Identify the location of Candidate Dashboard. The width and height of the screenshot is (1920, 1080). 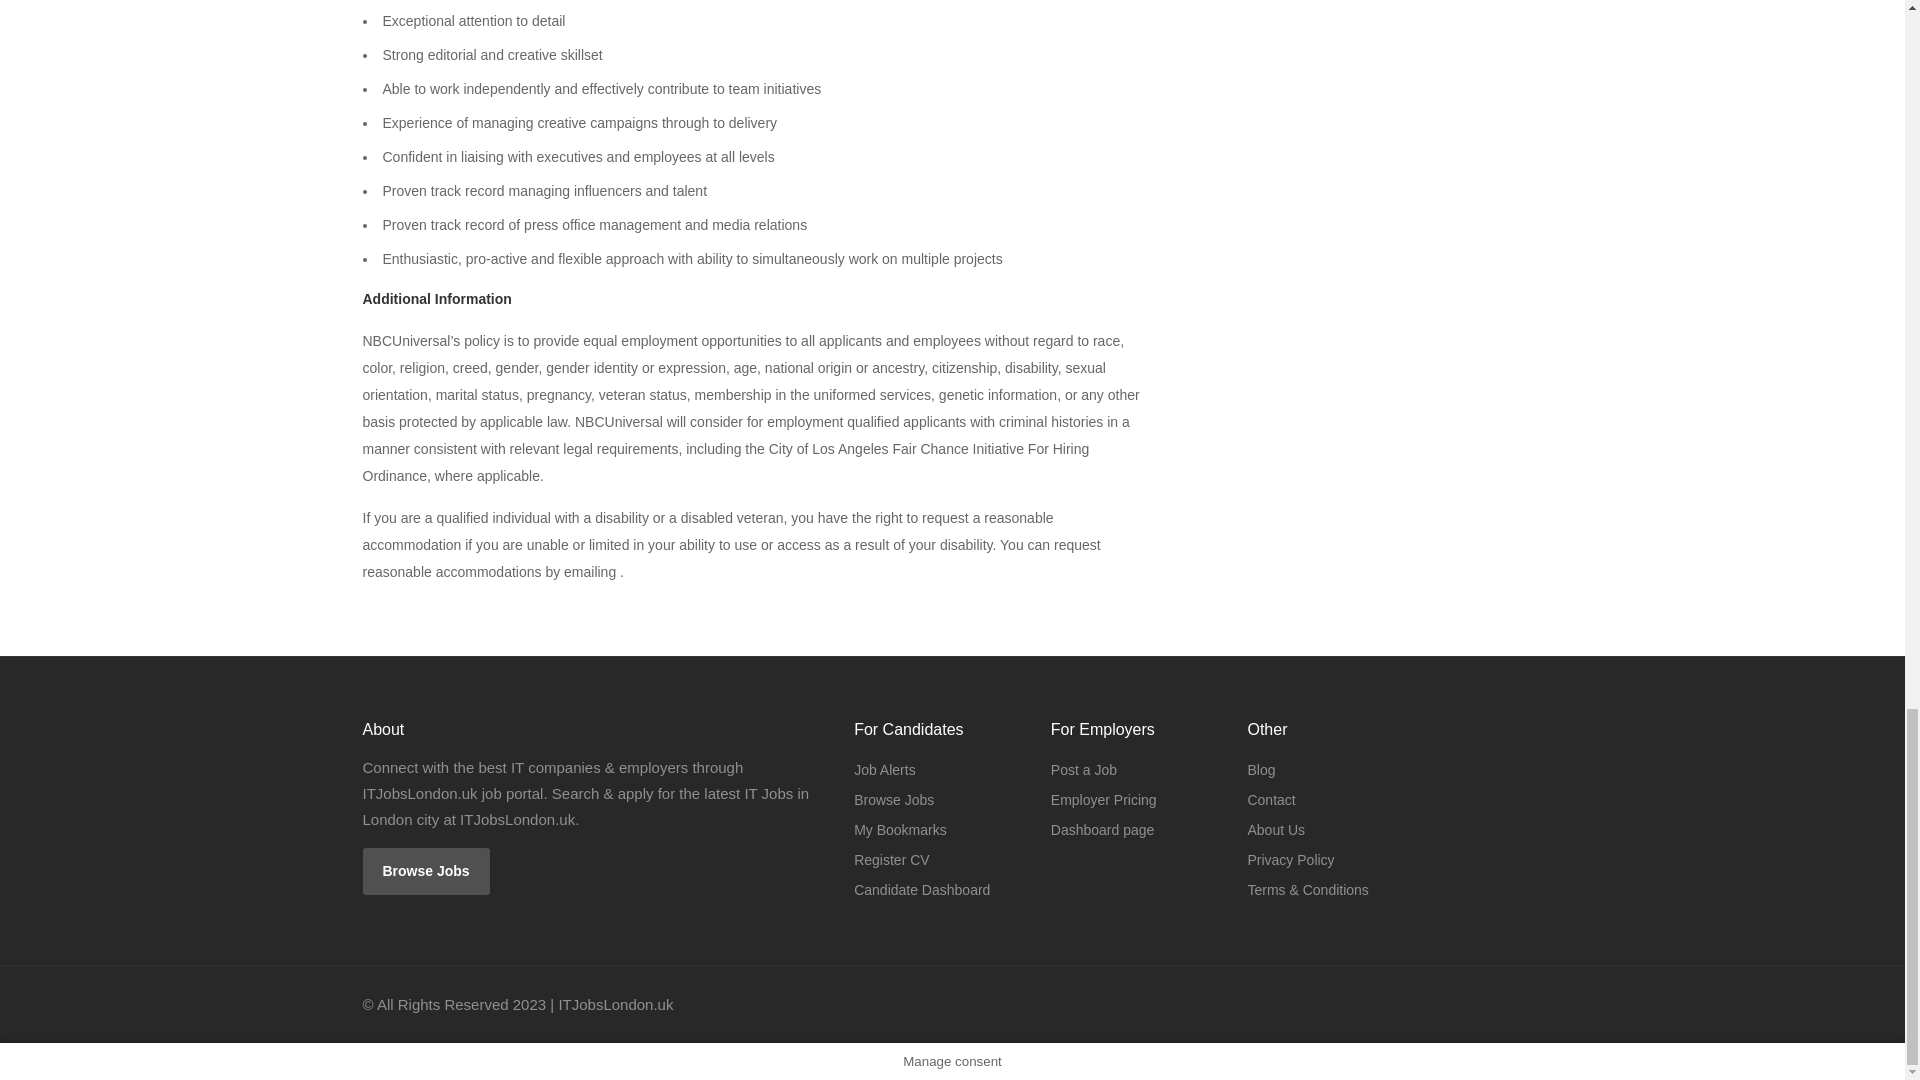
(922, 889).